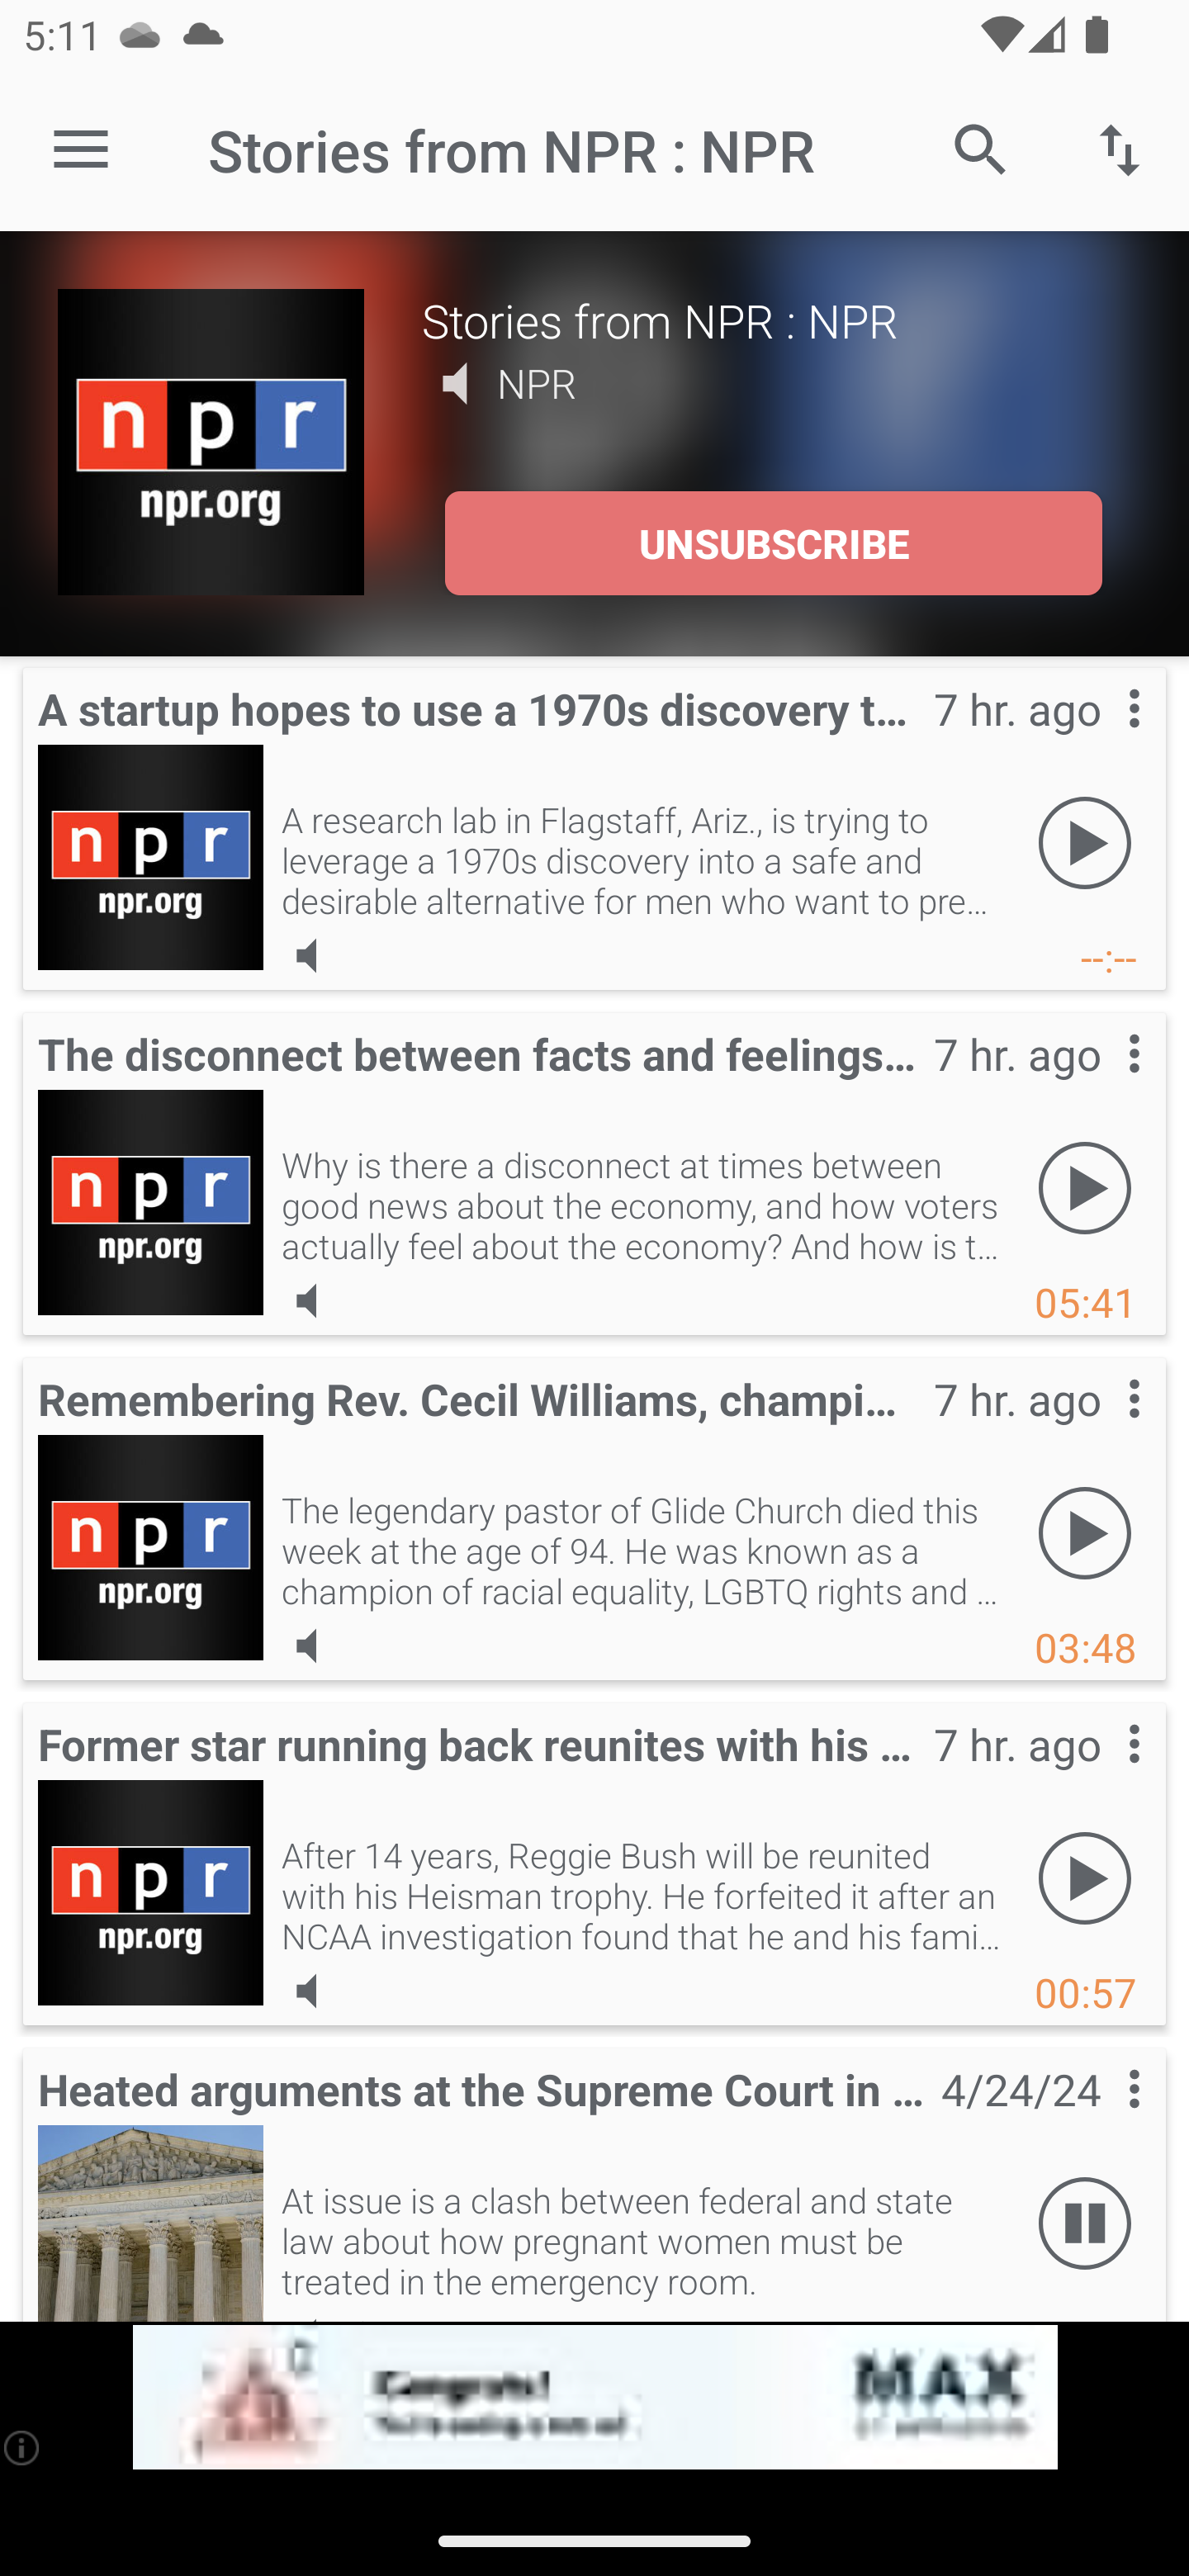  Describe the element at coordinates (1085, 2224) in the screenshot. I see `Pause` at that location.